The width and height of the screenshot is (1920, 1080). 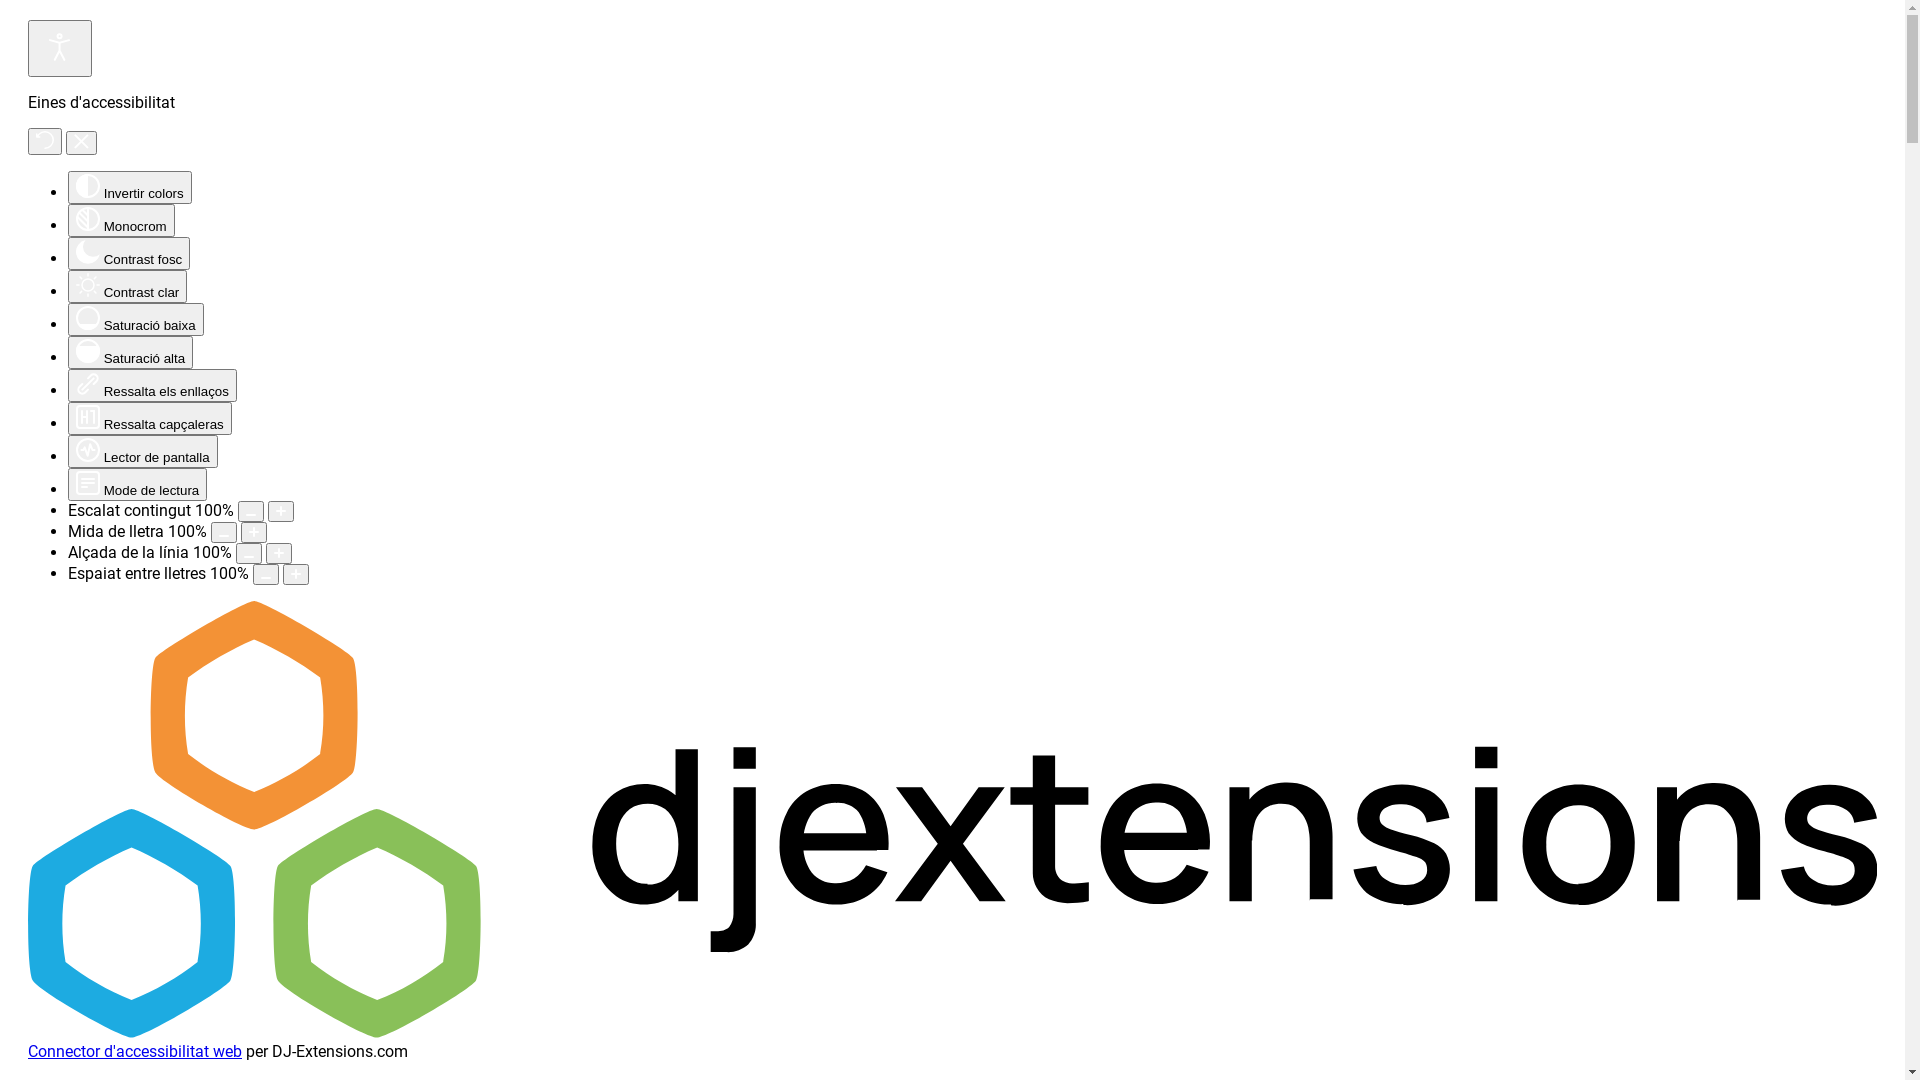 I want to click on Augmenta la mida del contingut, so click(x=281, y=512).